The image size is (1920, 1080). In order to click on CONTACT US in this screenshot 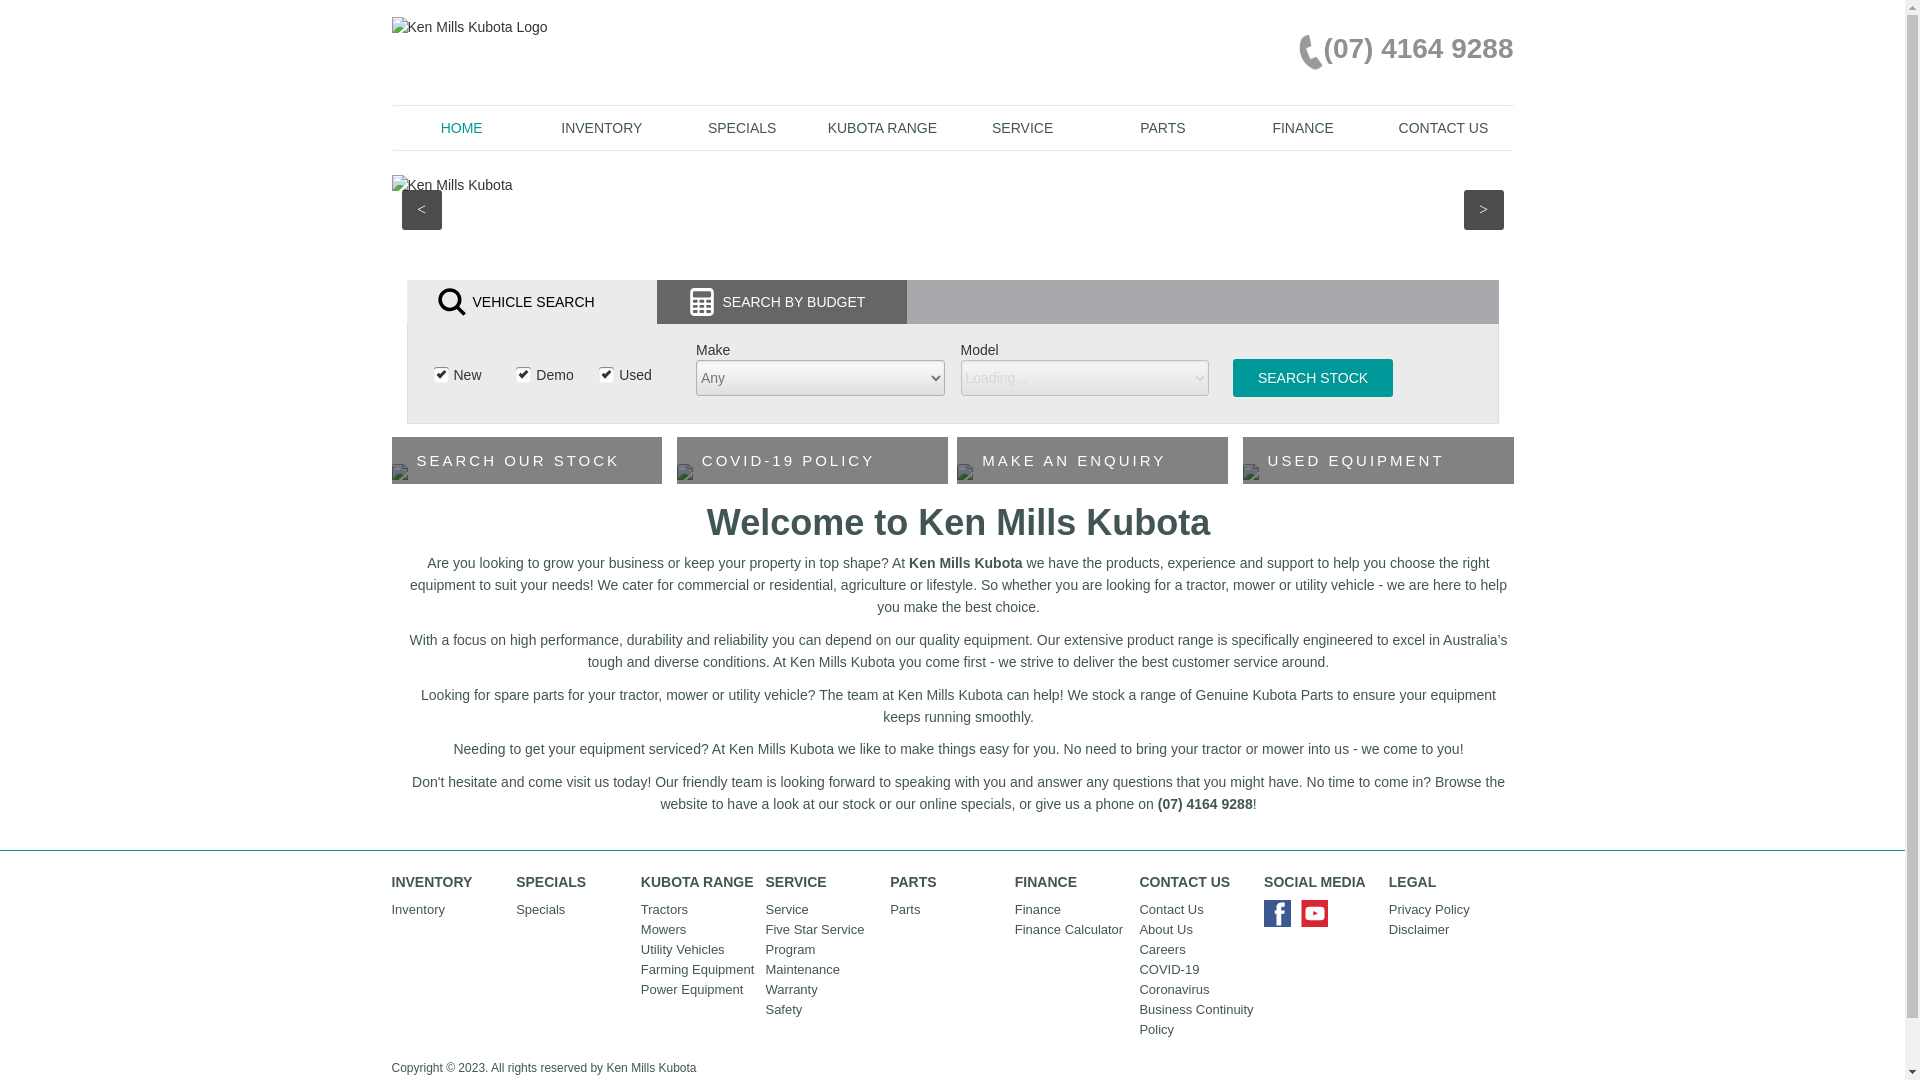, I will do `click(1443, 128)`.